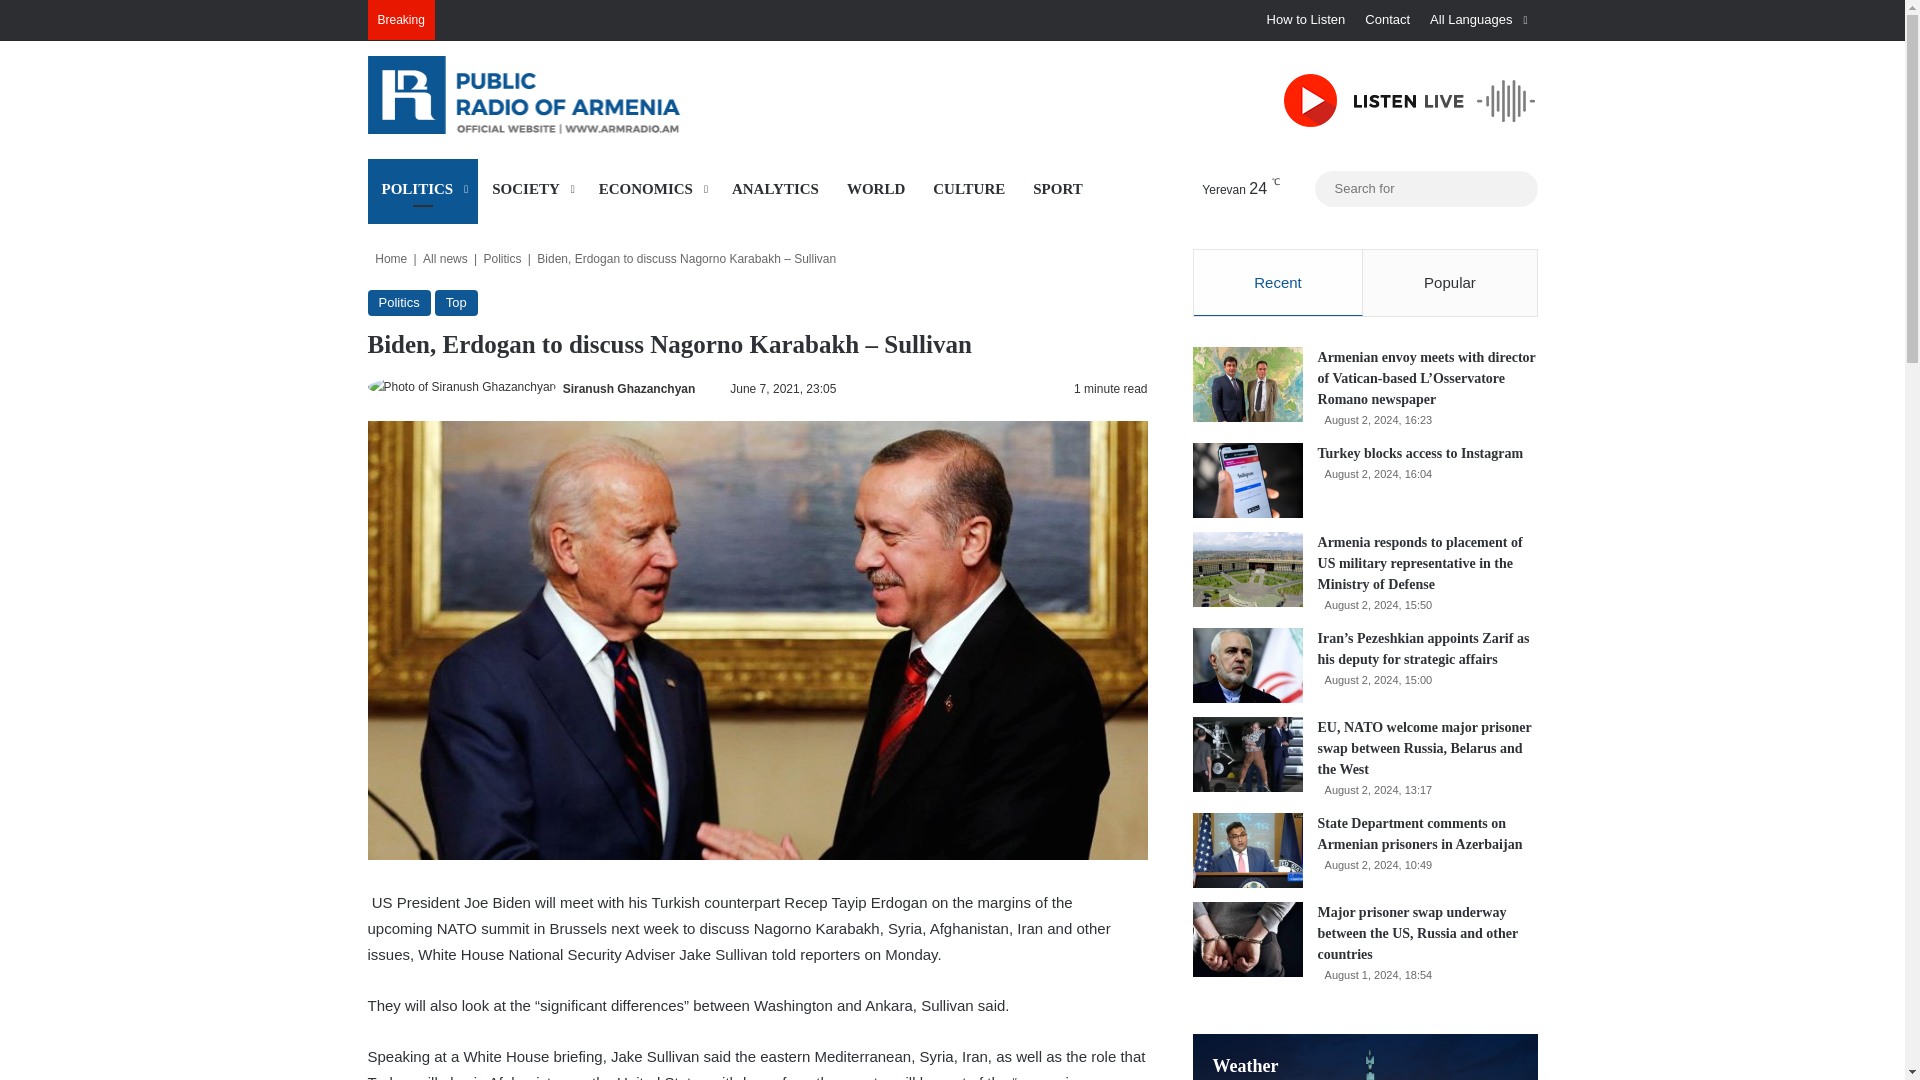 The width and height of the screenshot is (1920, 1080). What do you see at coordinates (1517, 188) in the screenshot?
I see `Search for` at bounding box center [1517, 188].